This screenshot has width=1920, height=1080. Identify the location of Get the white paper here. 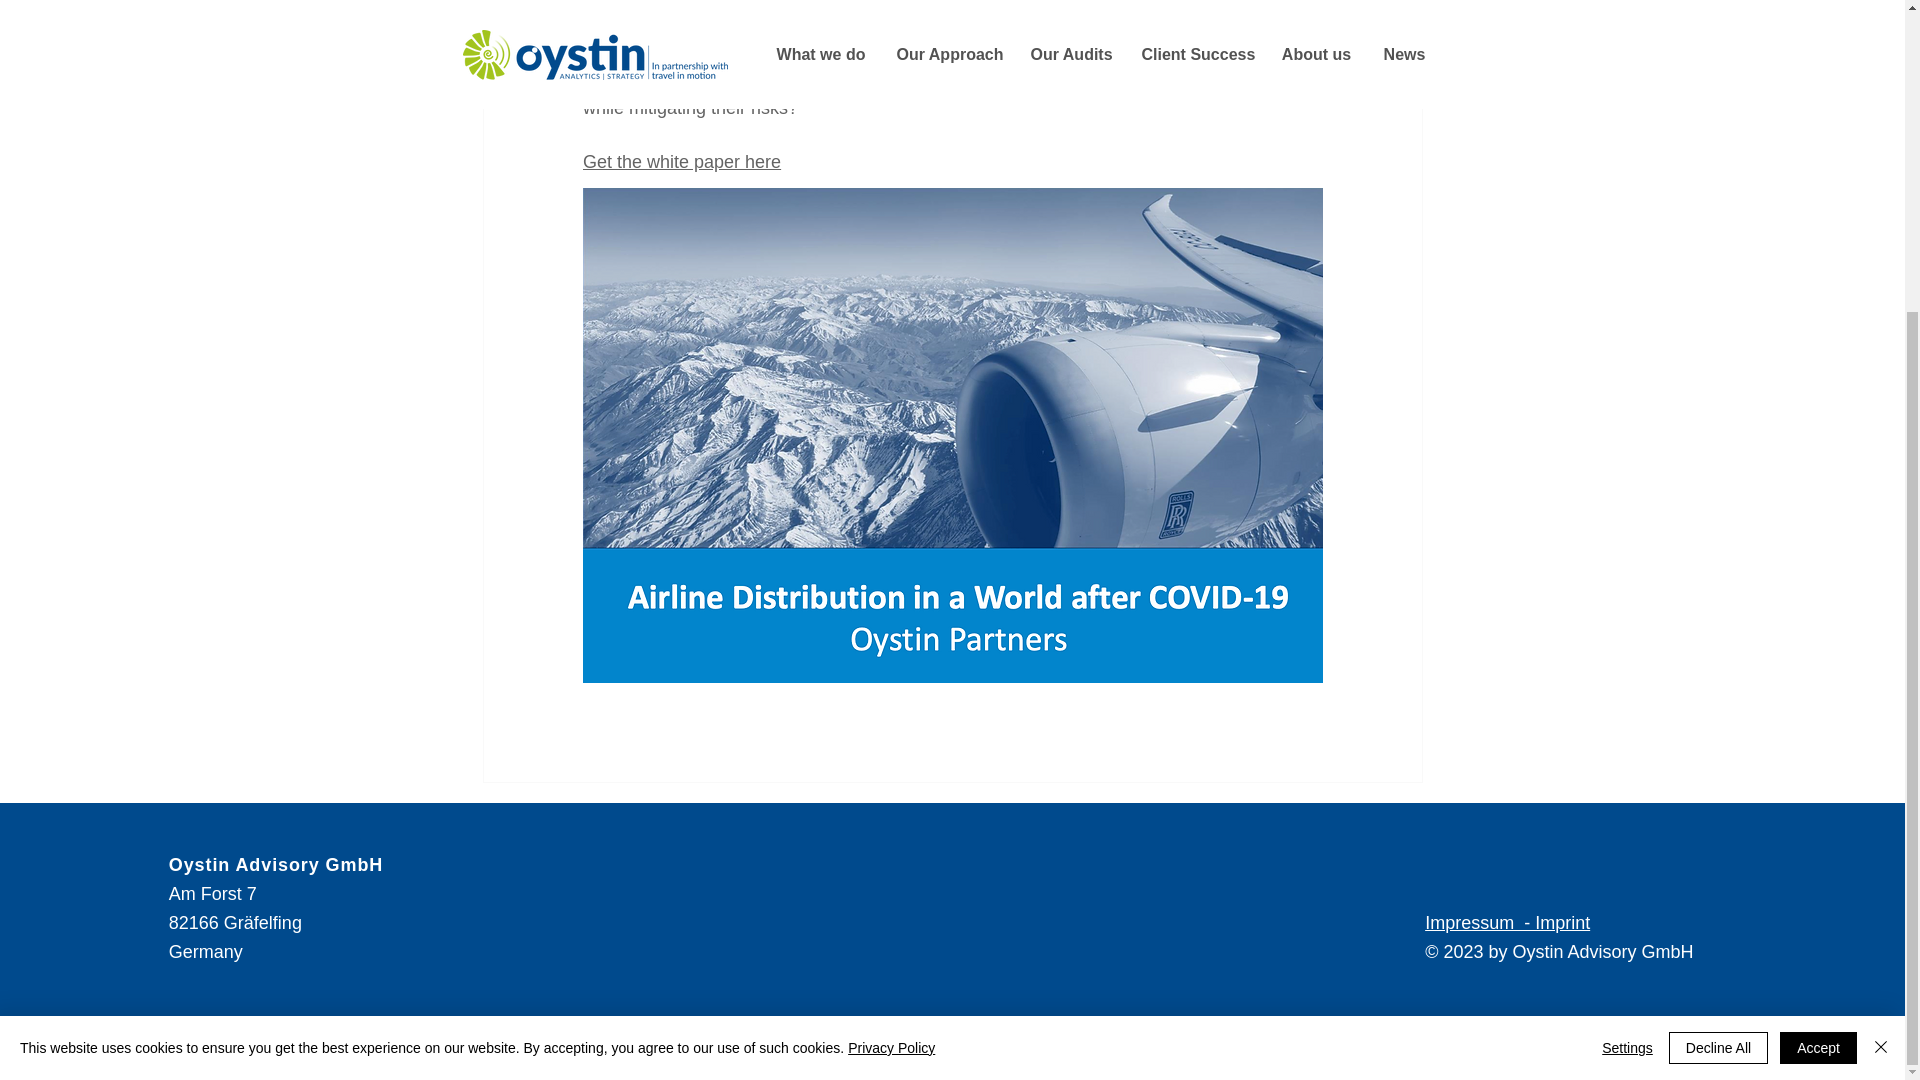
(680, 162).